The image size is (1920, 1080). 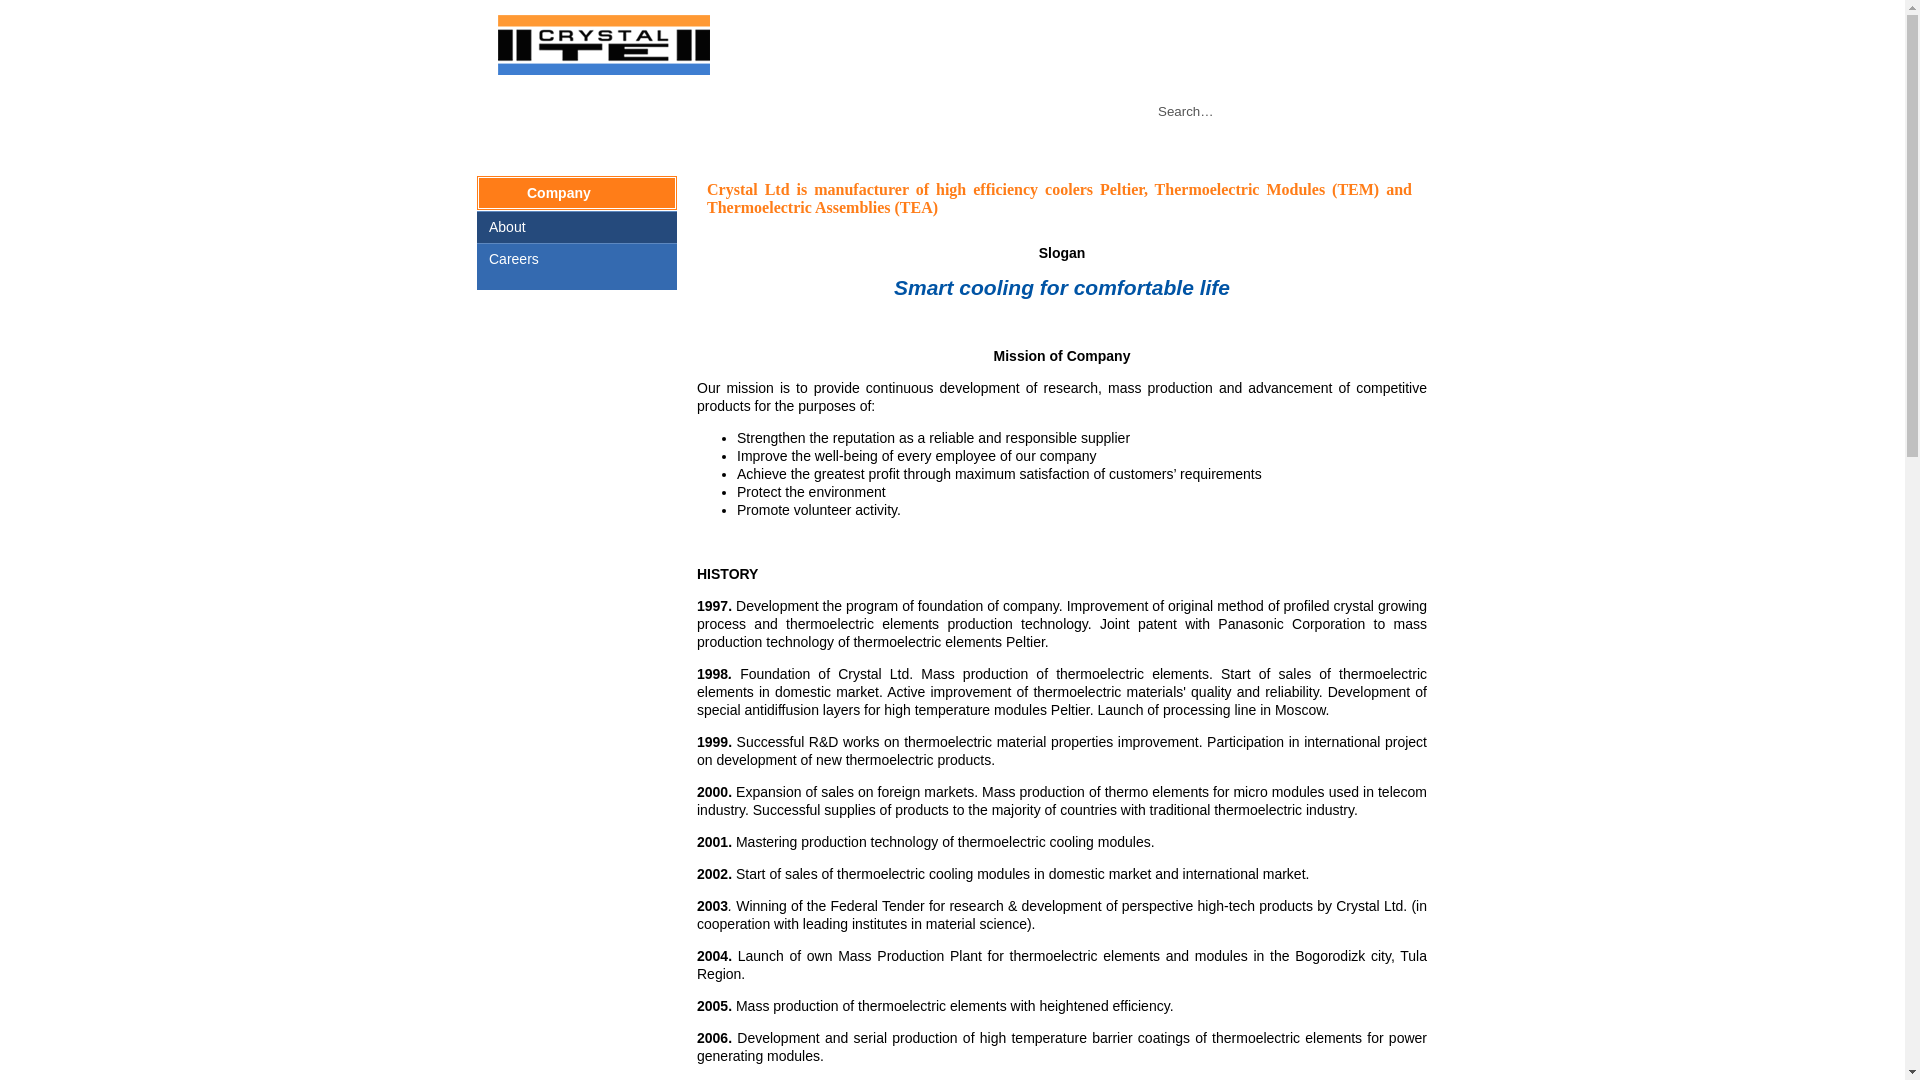 I want to click on Crystal Ltd., so click(x=604, y=44).